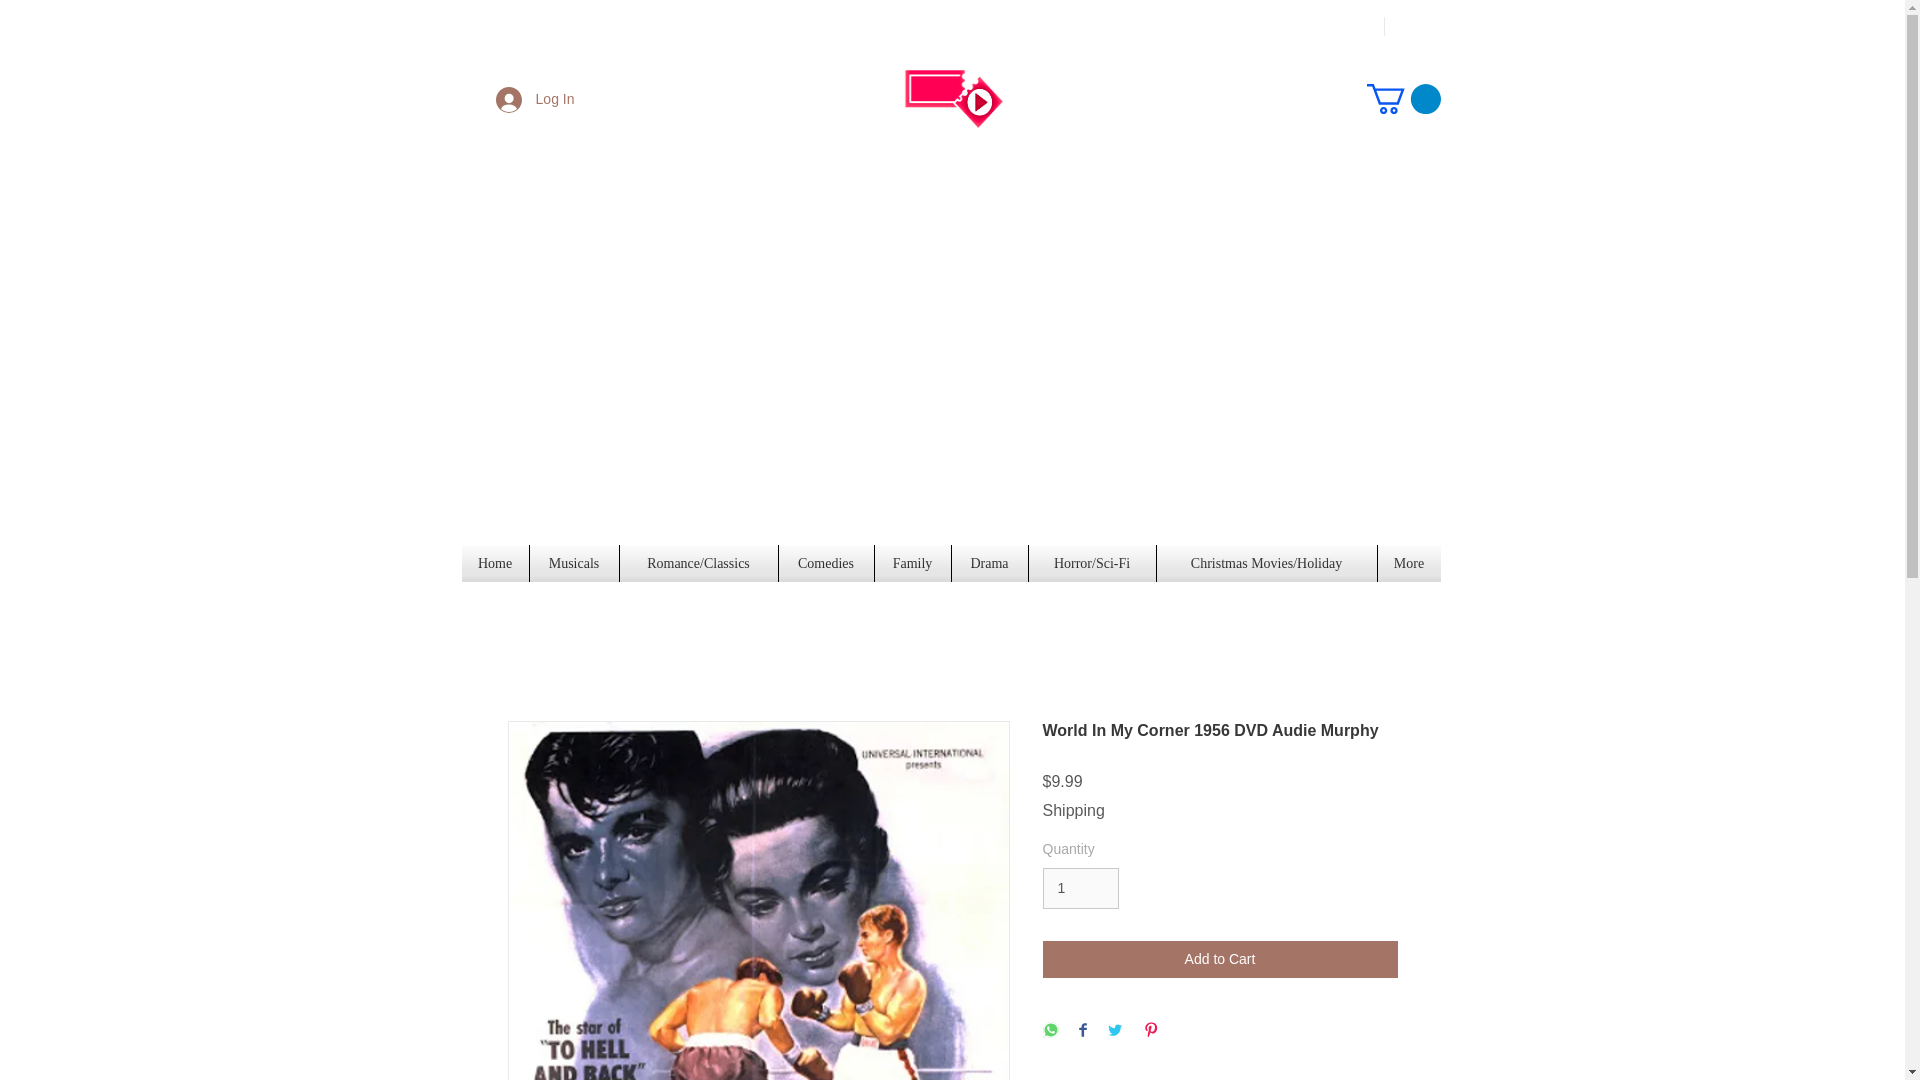  Describe the element at coordinates (1073, 810) in the screenshot. I see `Shipping` at that location.